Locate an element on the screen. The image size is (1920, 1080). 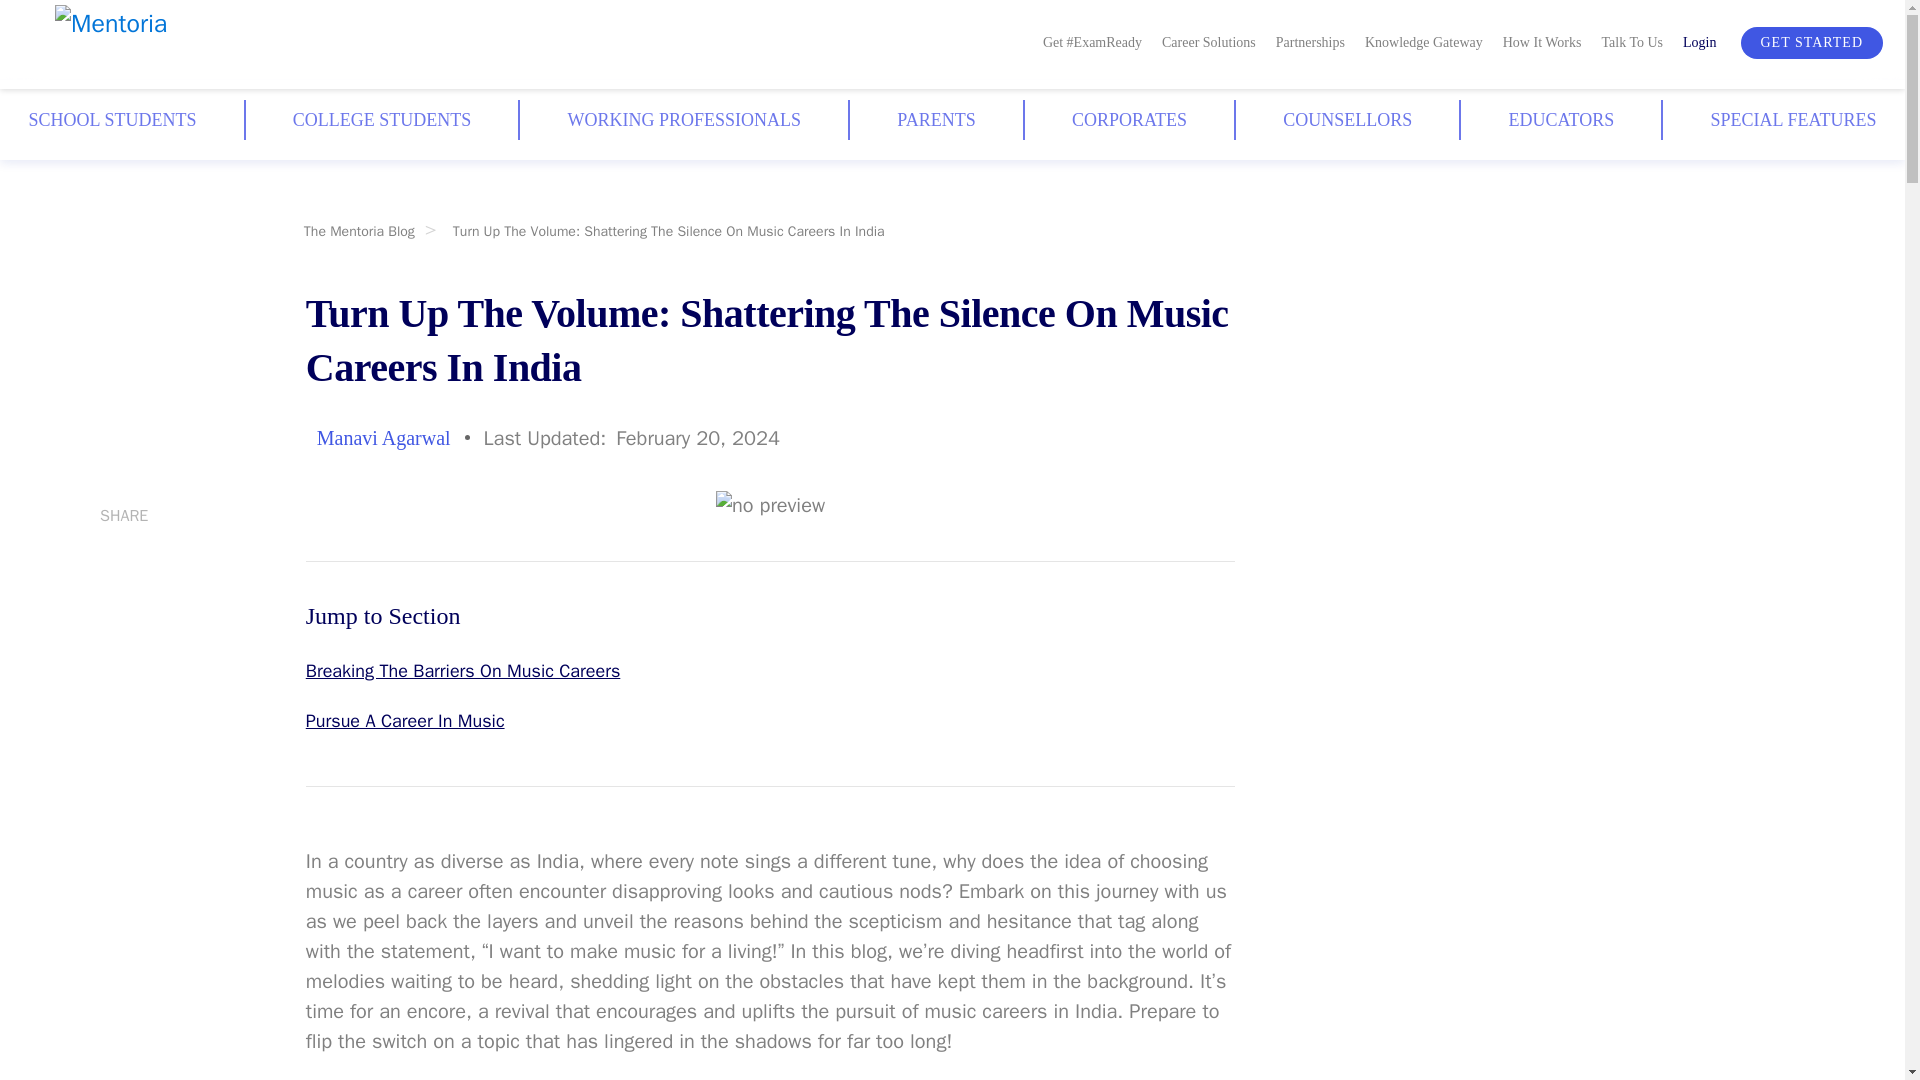
Career Solutions is located at coordinates (1208, 40).